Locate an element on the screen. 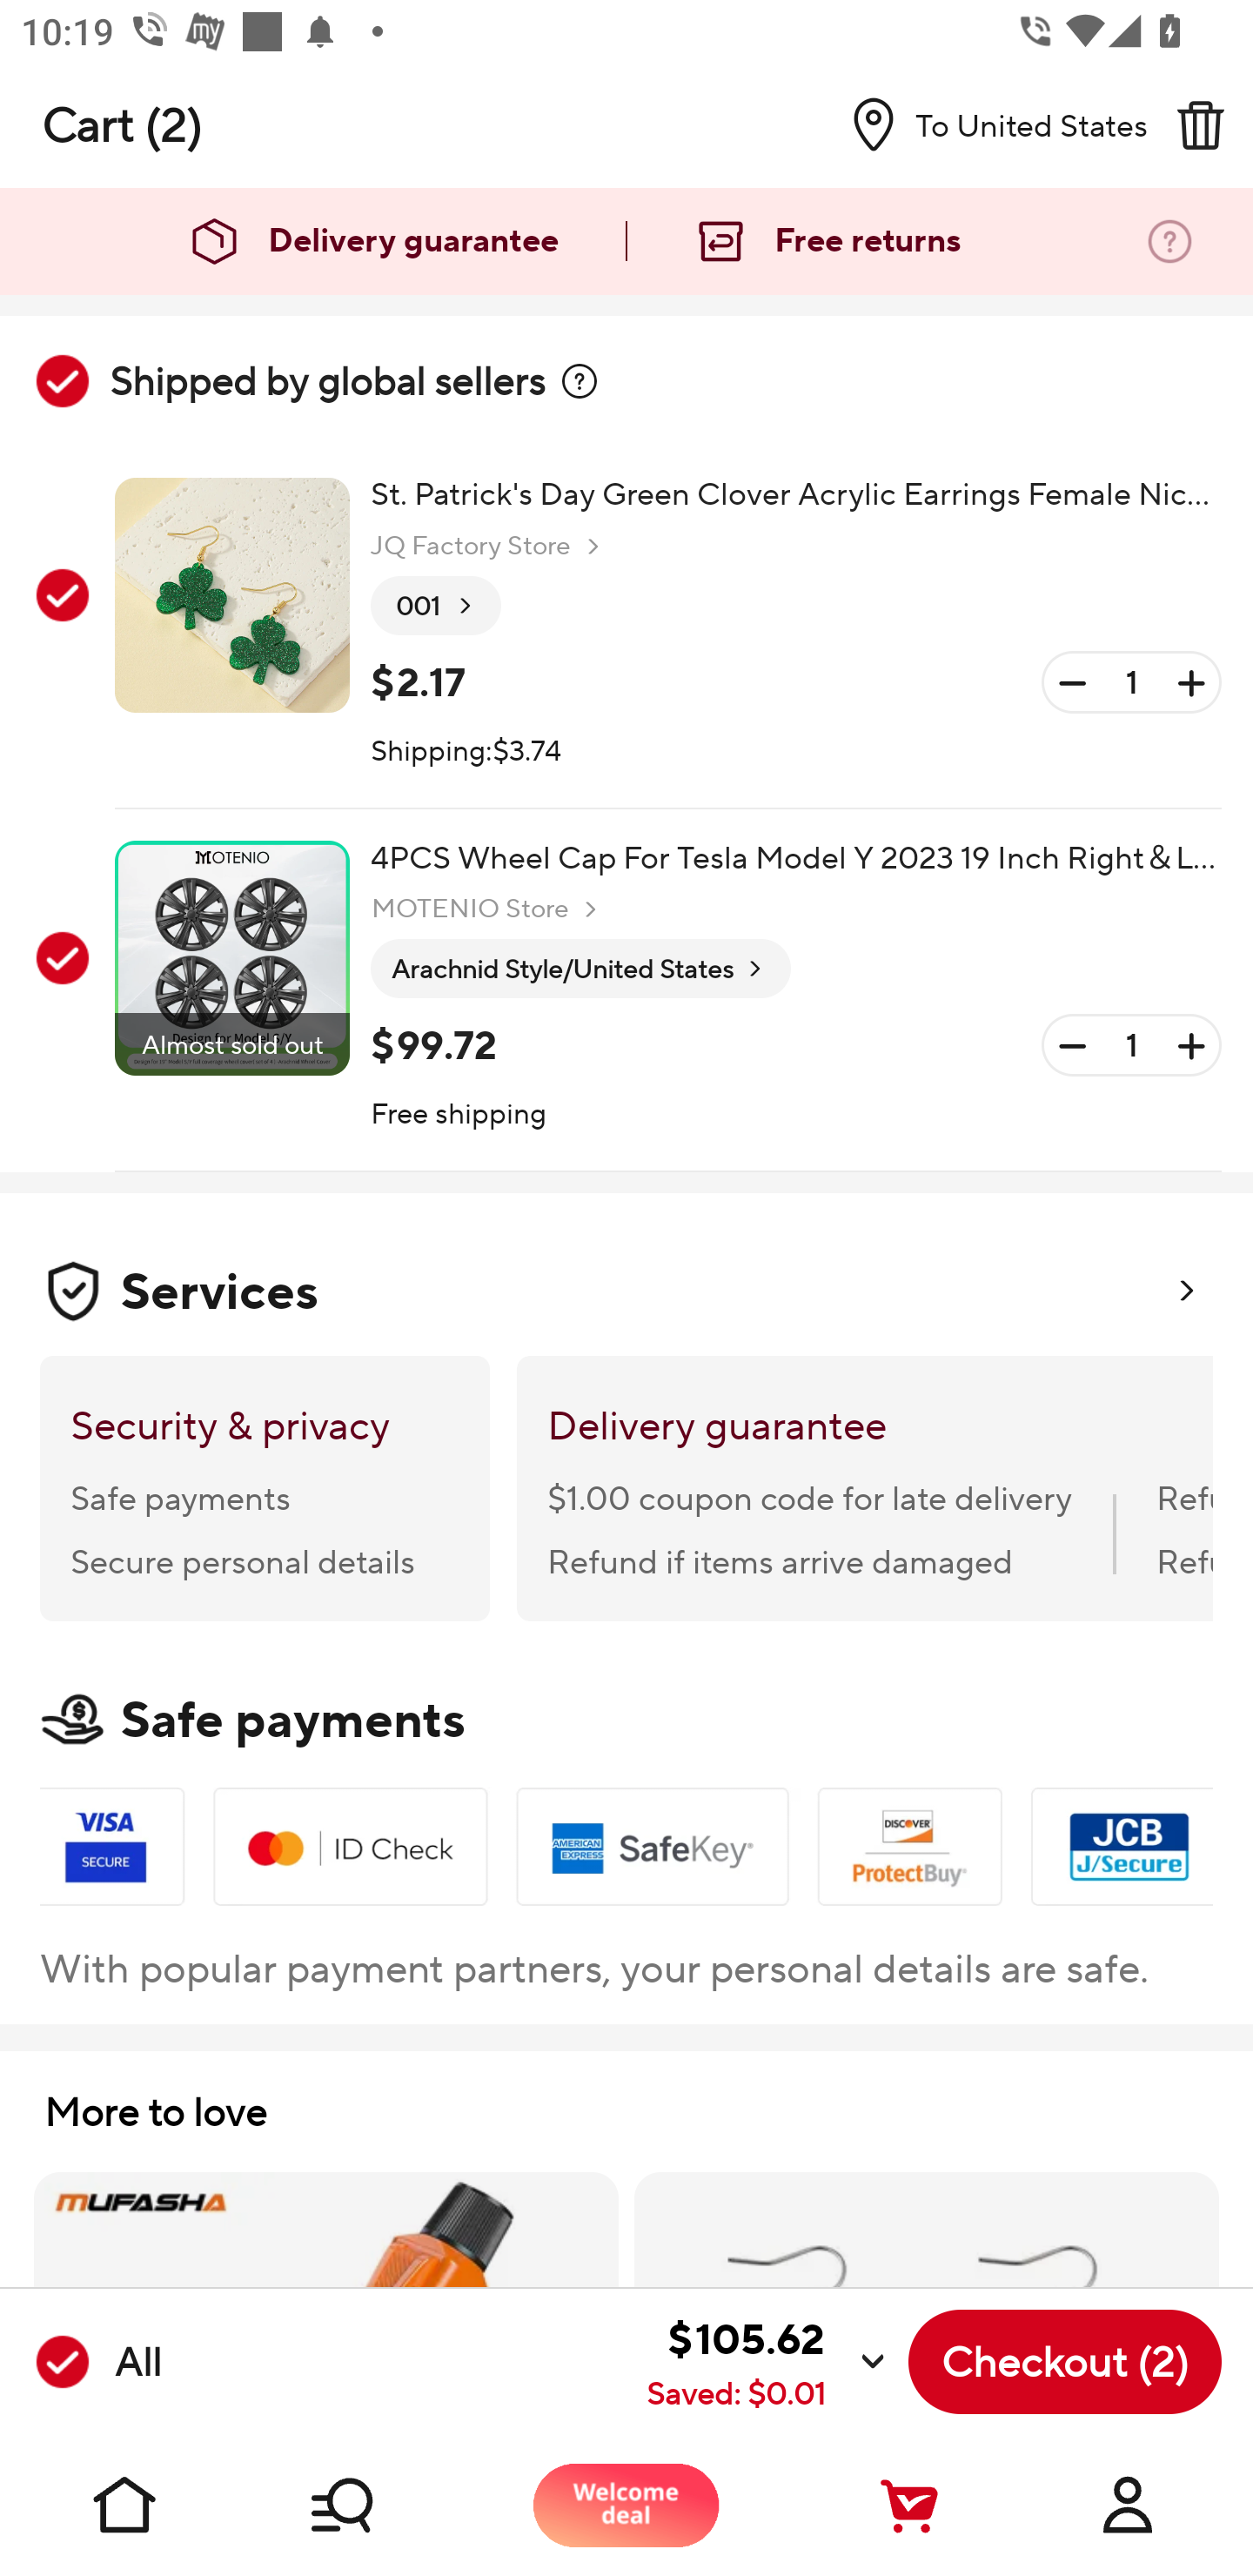  MOTENIO Store is located at coordinates (487, 909).